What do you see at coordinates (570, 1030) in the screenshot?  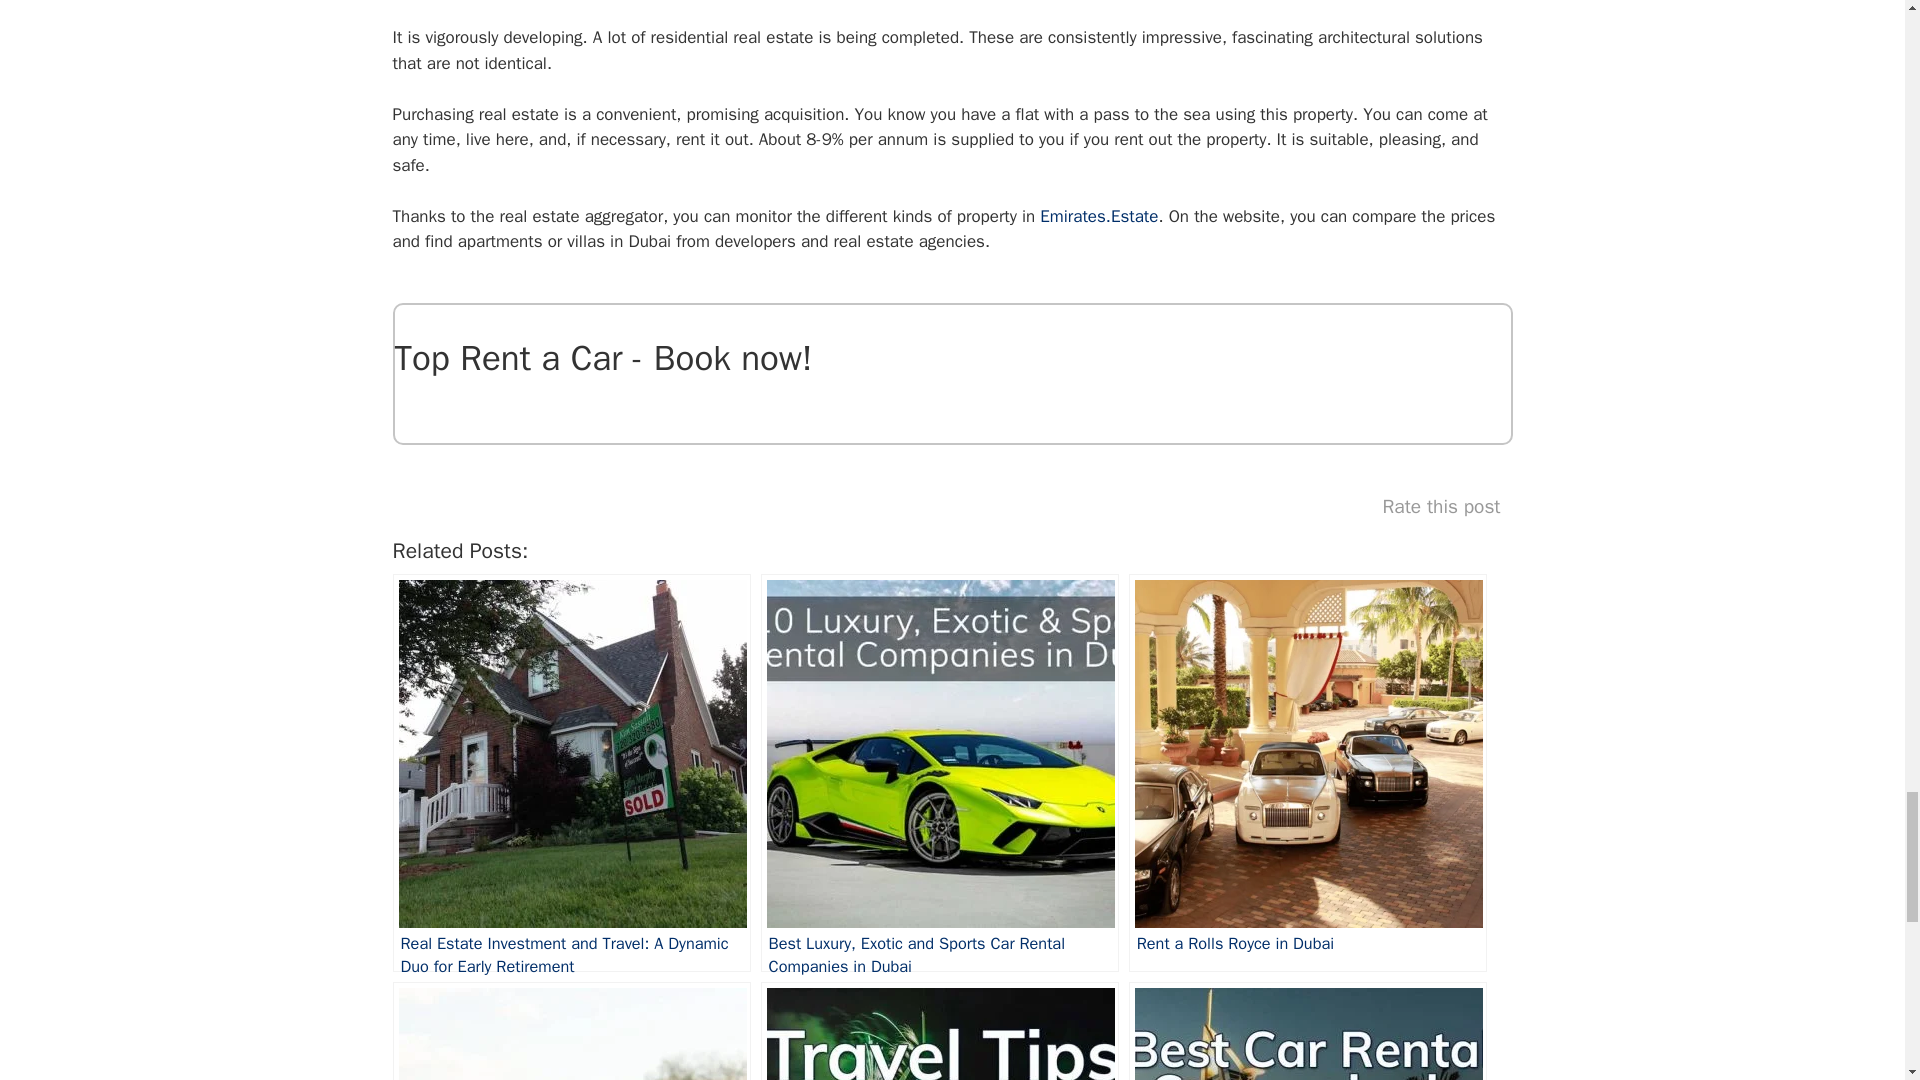 I see `Reasons Why Renting a Car Is Better for a Family Road Trip` at bounding box center [570, 1030].